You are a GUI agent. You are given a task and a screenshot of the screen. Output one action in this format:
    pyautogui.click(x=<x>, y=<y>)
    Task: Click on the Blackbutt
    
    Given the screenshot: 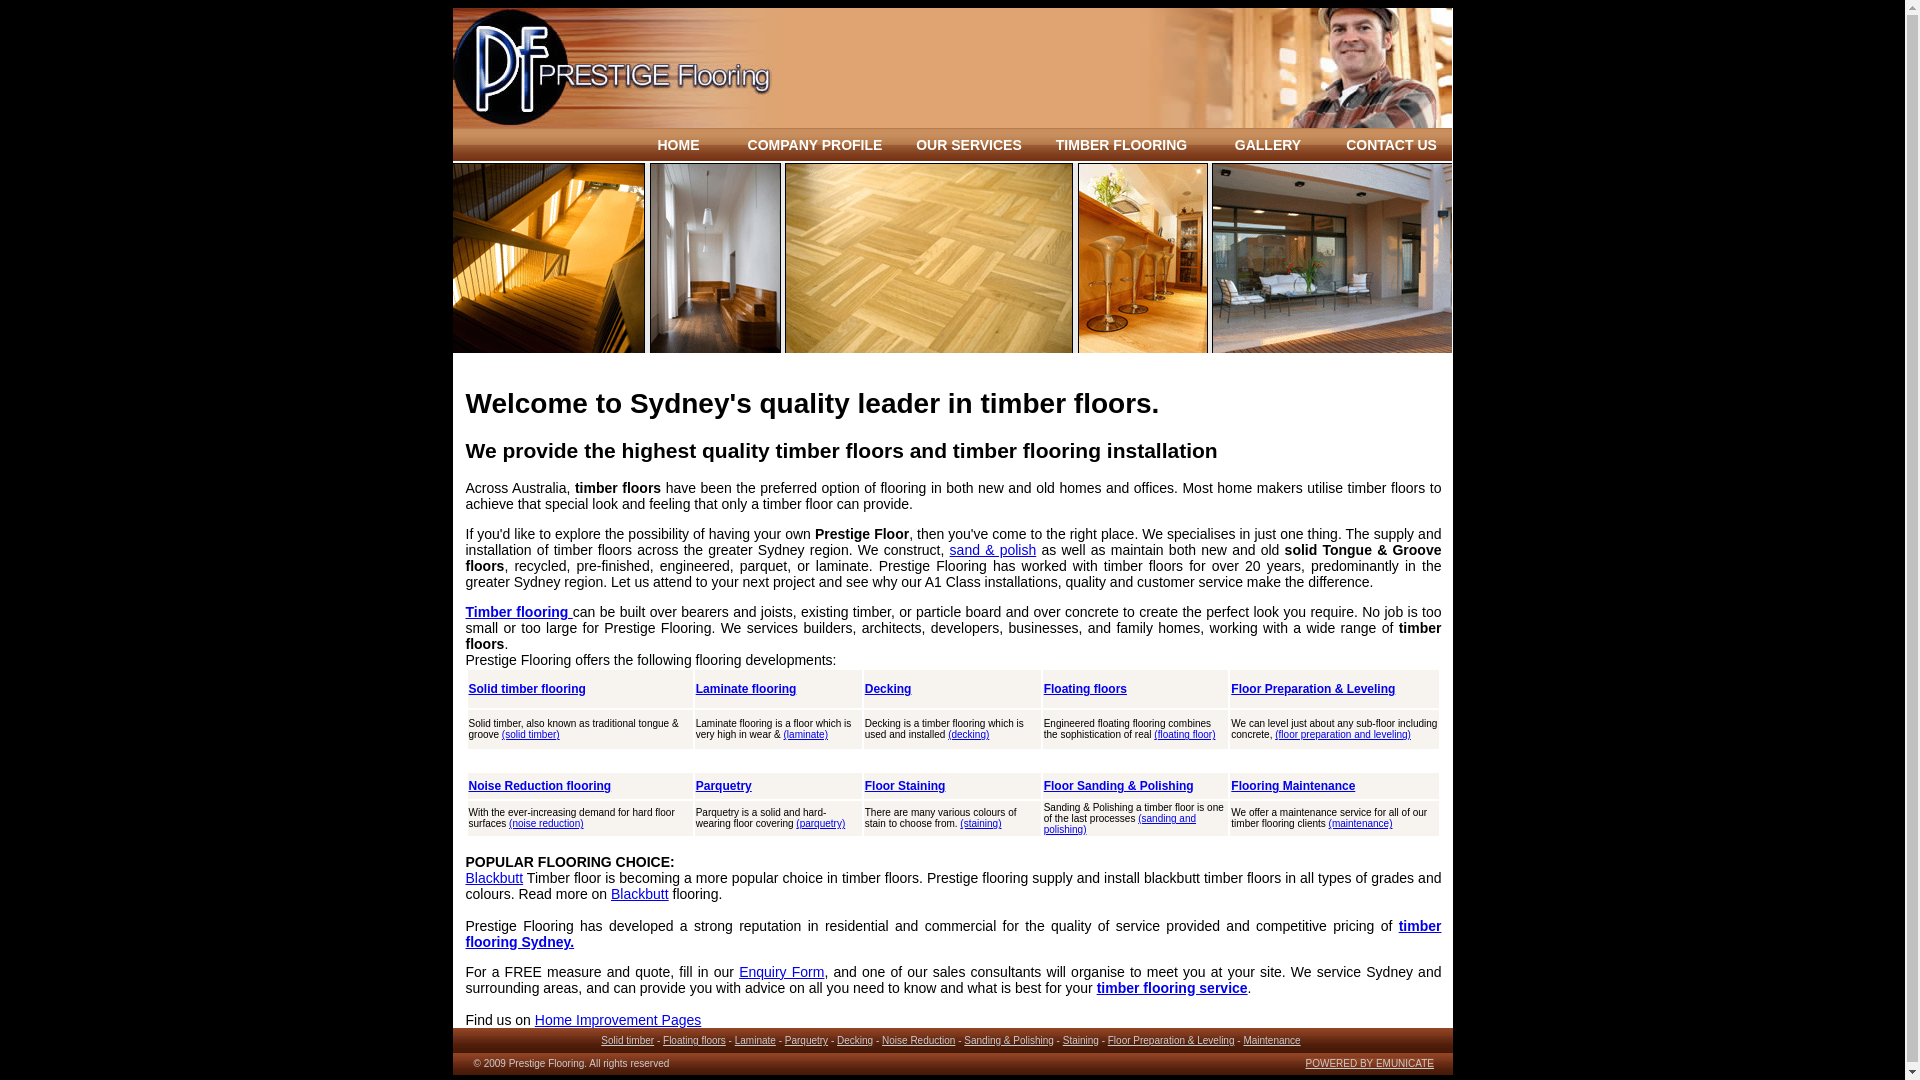 What is the action you would take?
    pyautogui.click(x=570, y=886)
    